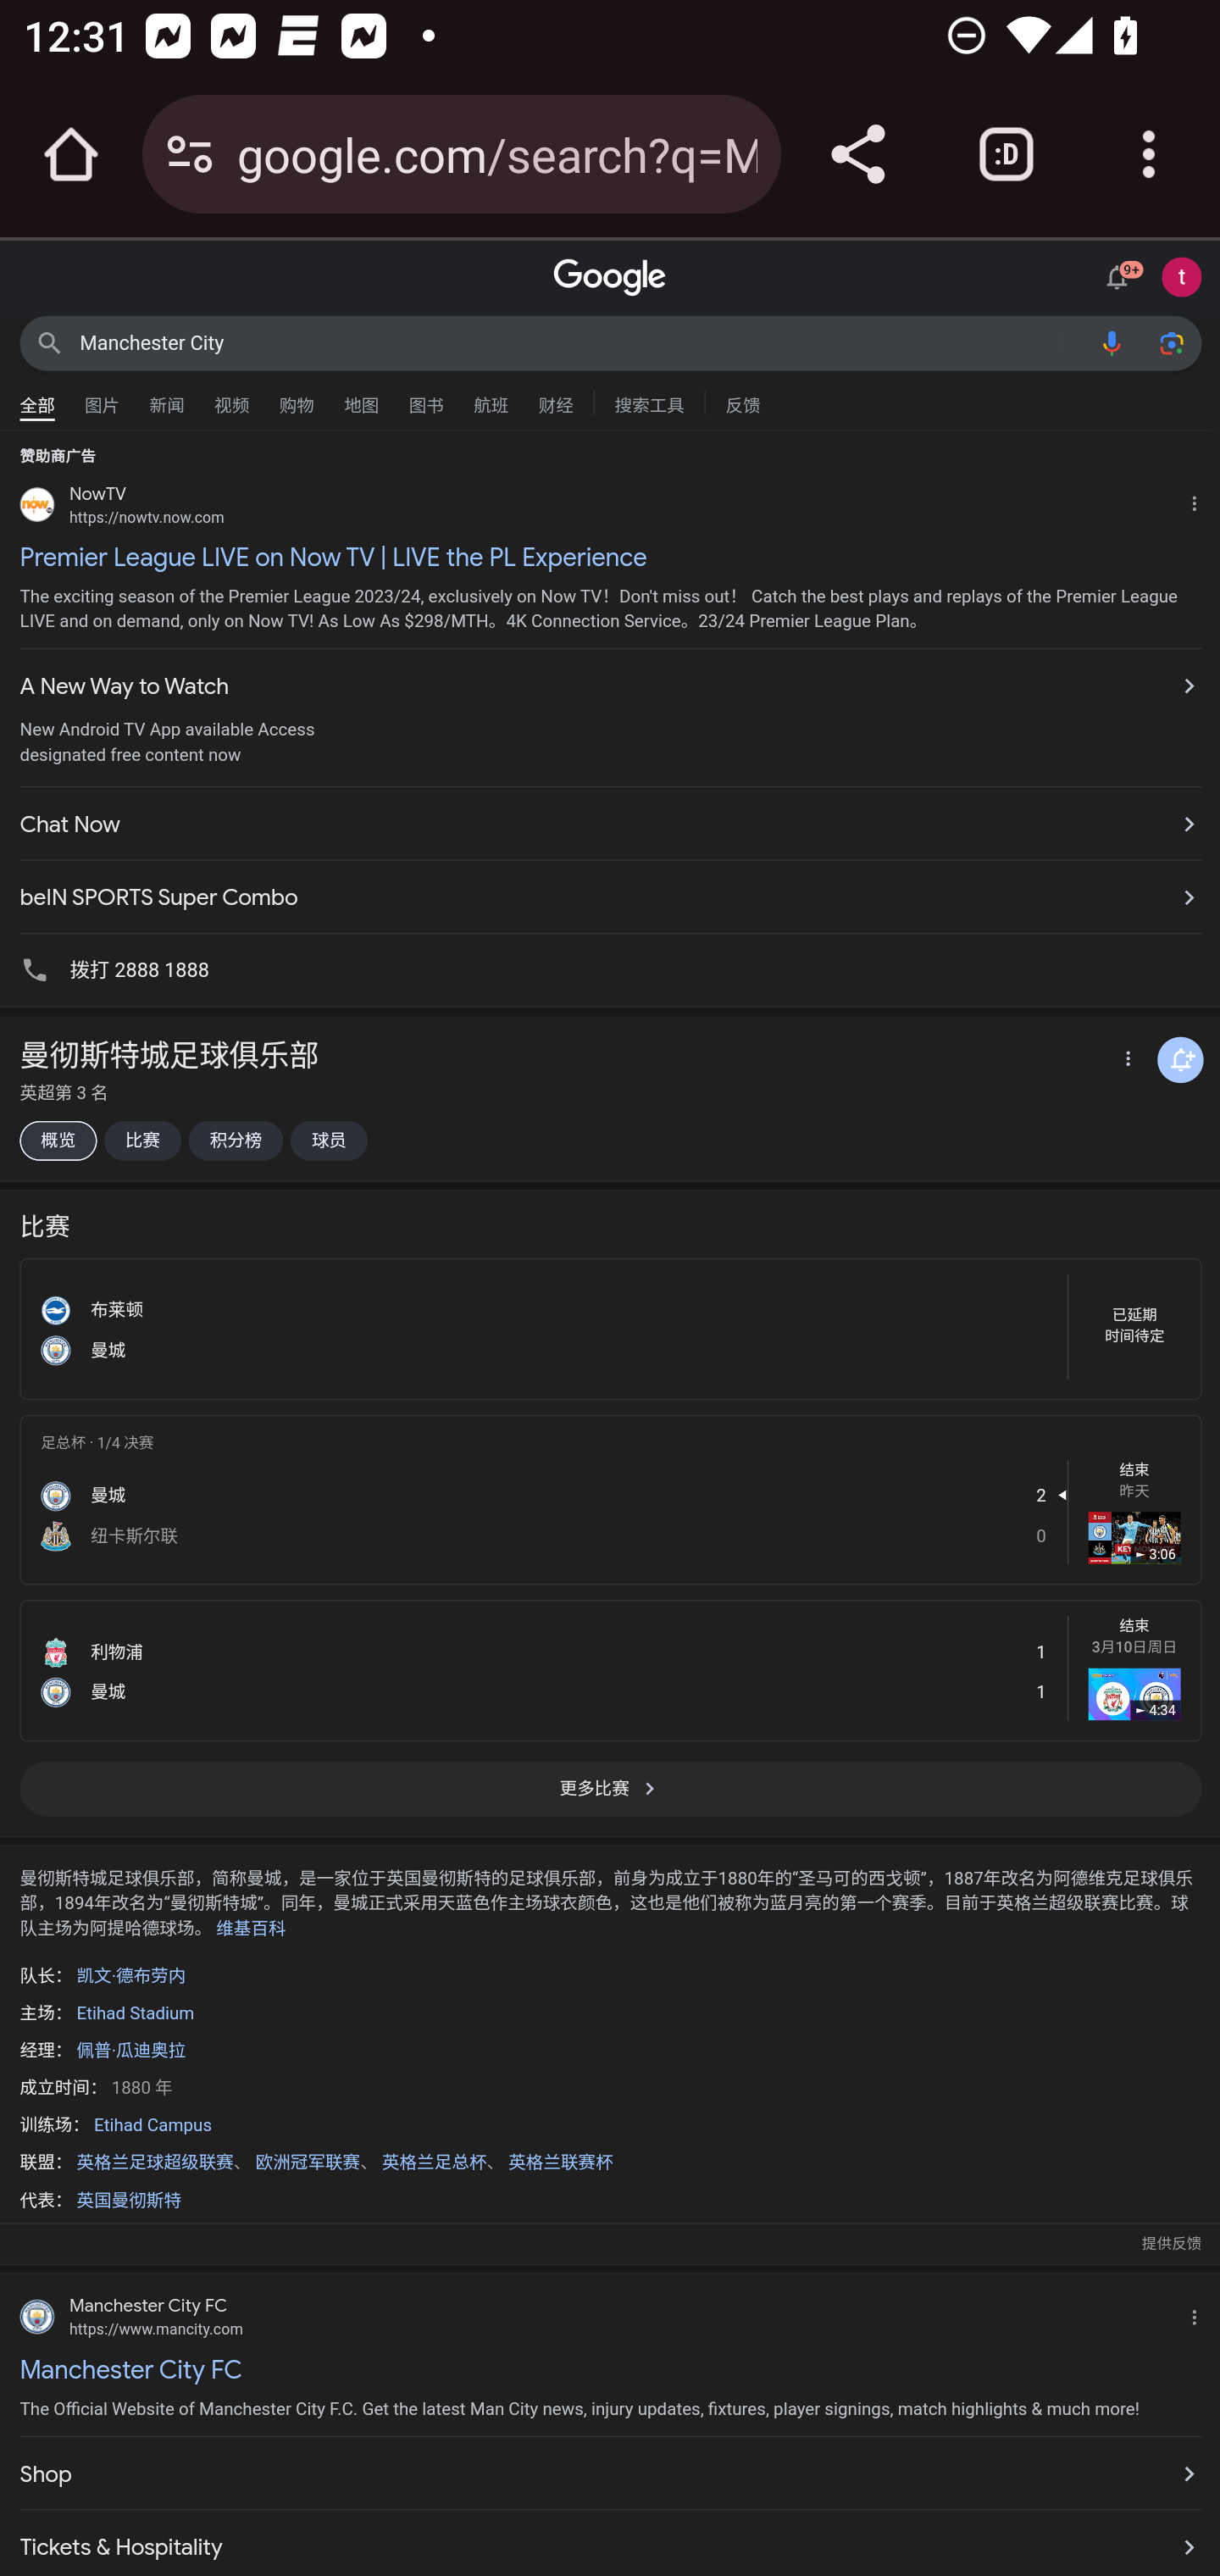 The width and height of the screenshot is (1220, 2576). Describe the element at coordinates (102, 397) in the screenshot. I see `图片` at that location.